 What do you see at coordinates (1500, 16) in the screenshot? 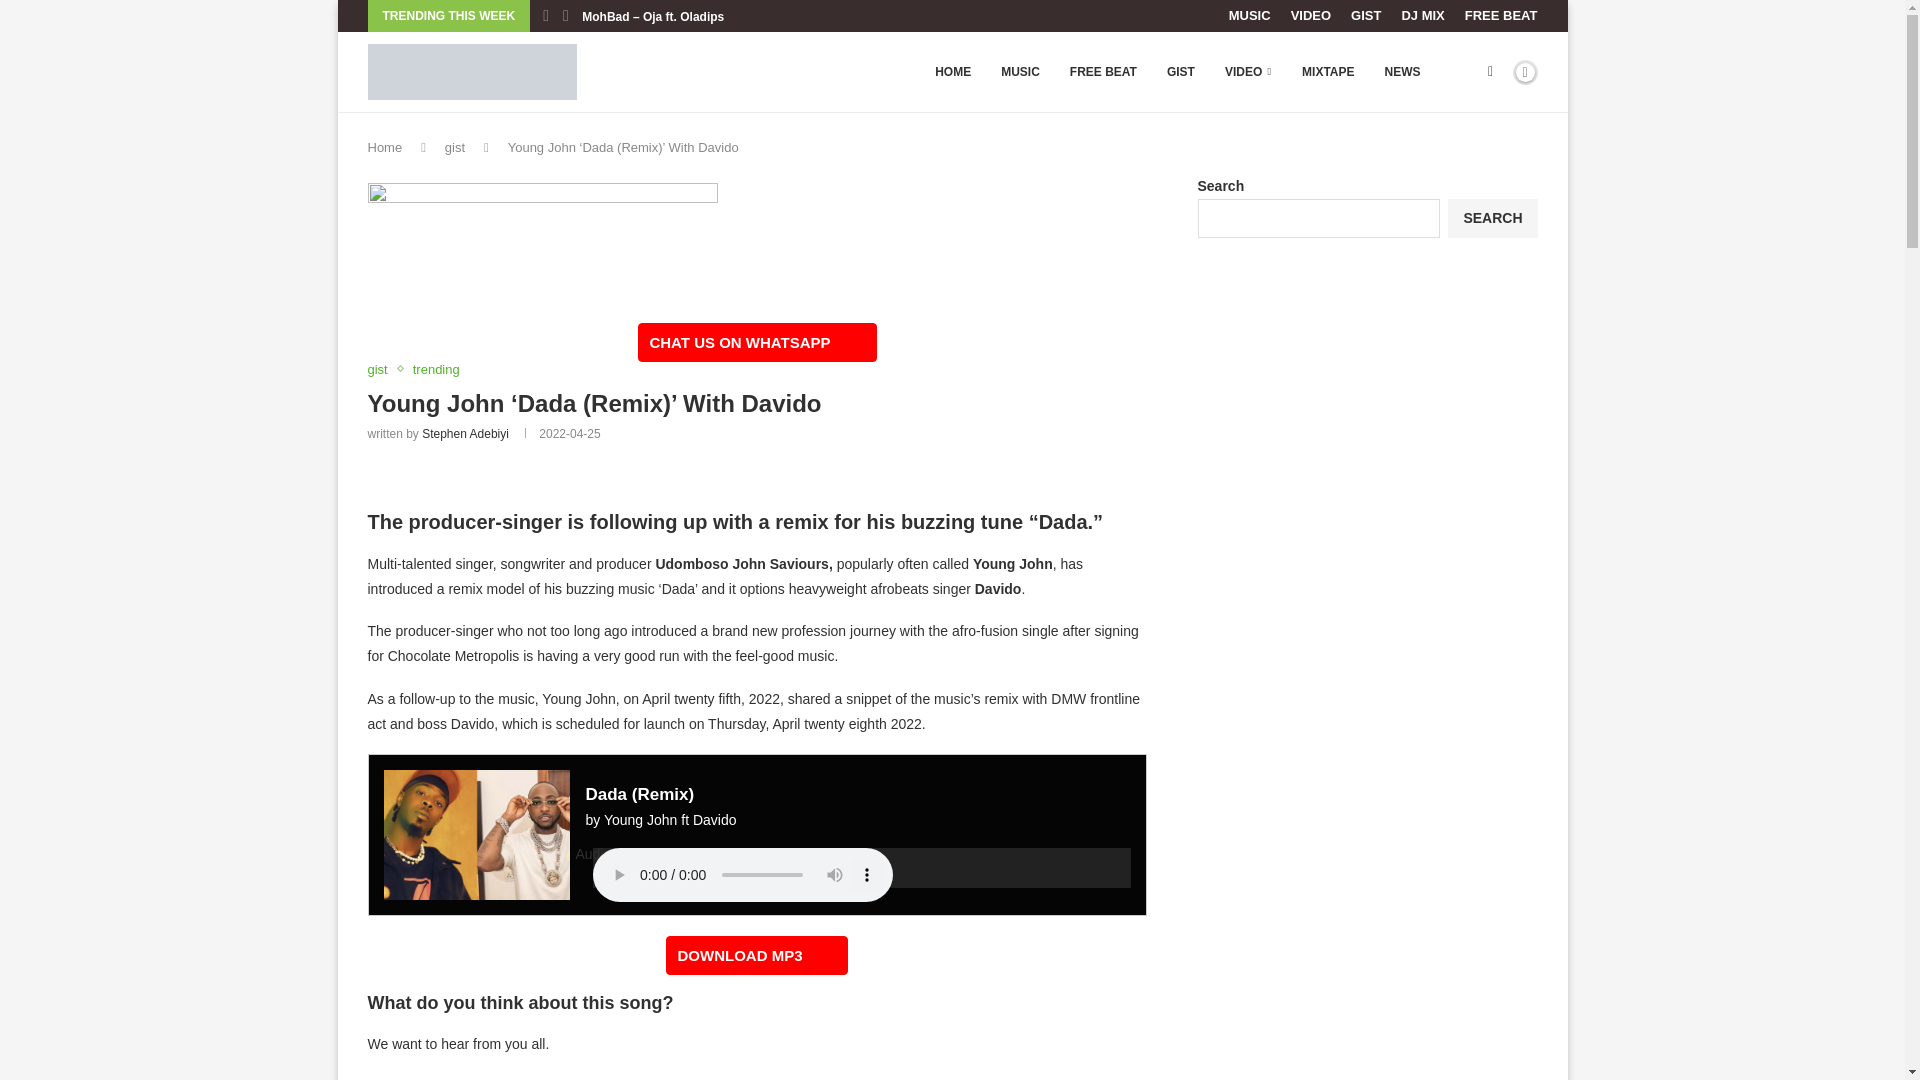
I see `FREE BEAT` at bounding box center [1500, 16].